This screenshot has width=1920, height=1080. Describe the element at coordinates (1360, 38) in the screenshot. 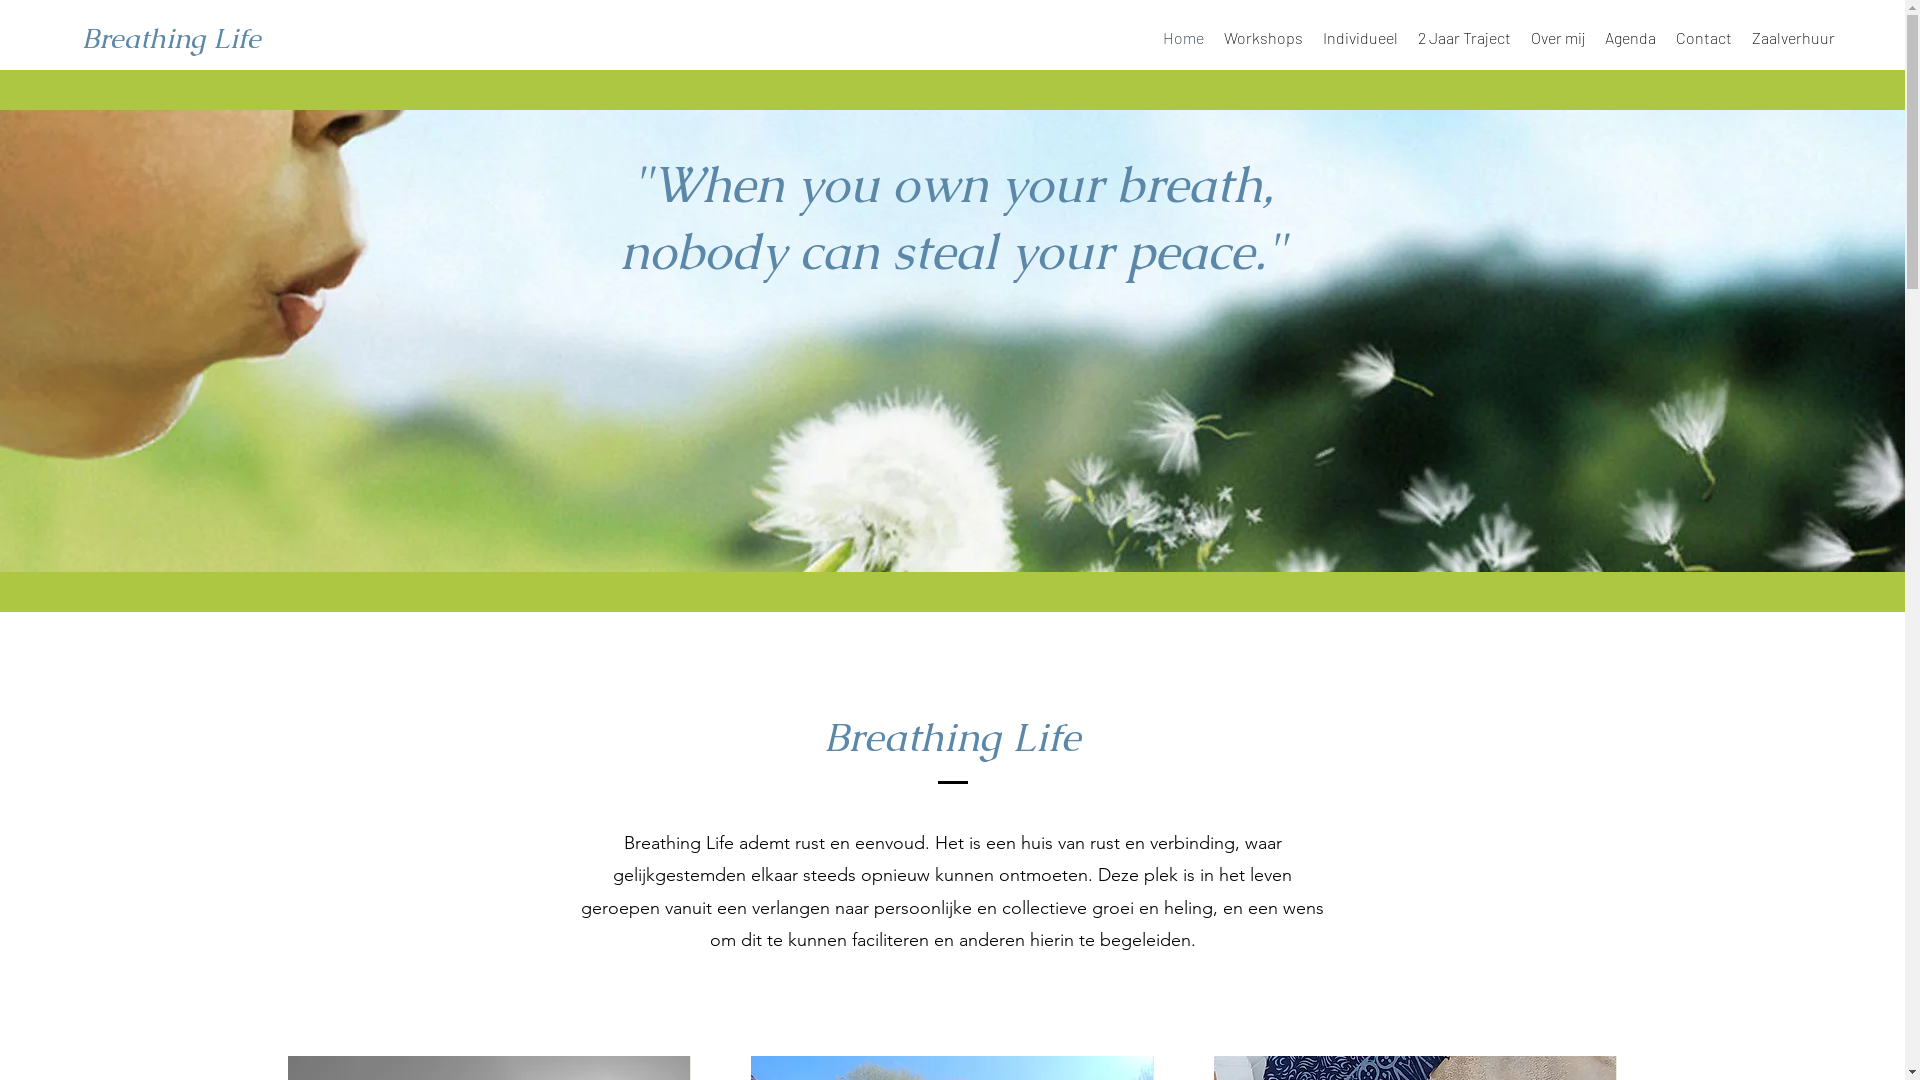

I see `Individueel` at that location.